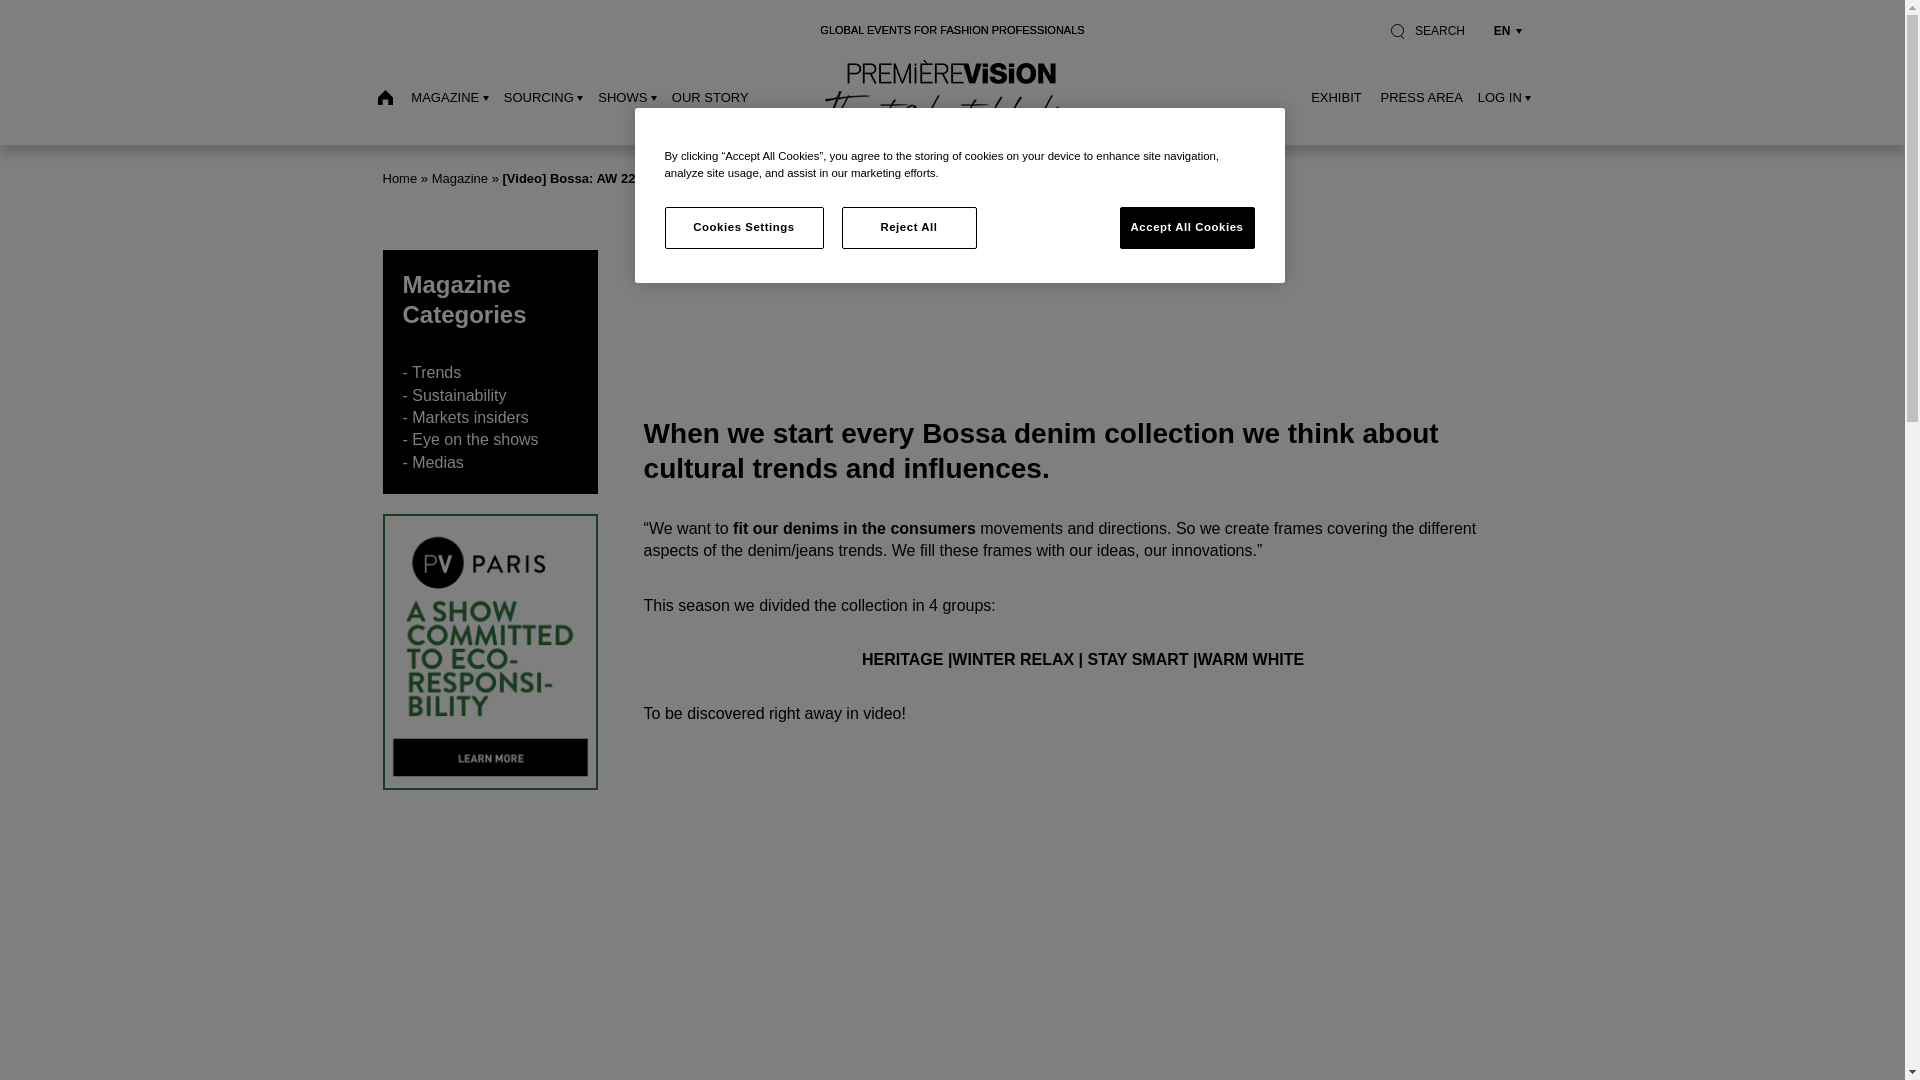 The height and width of the screenshot is (1080, 1920). Describe the element at coordinates (450, 96) in the screenshot. I see `MAGAZINE` at that location.